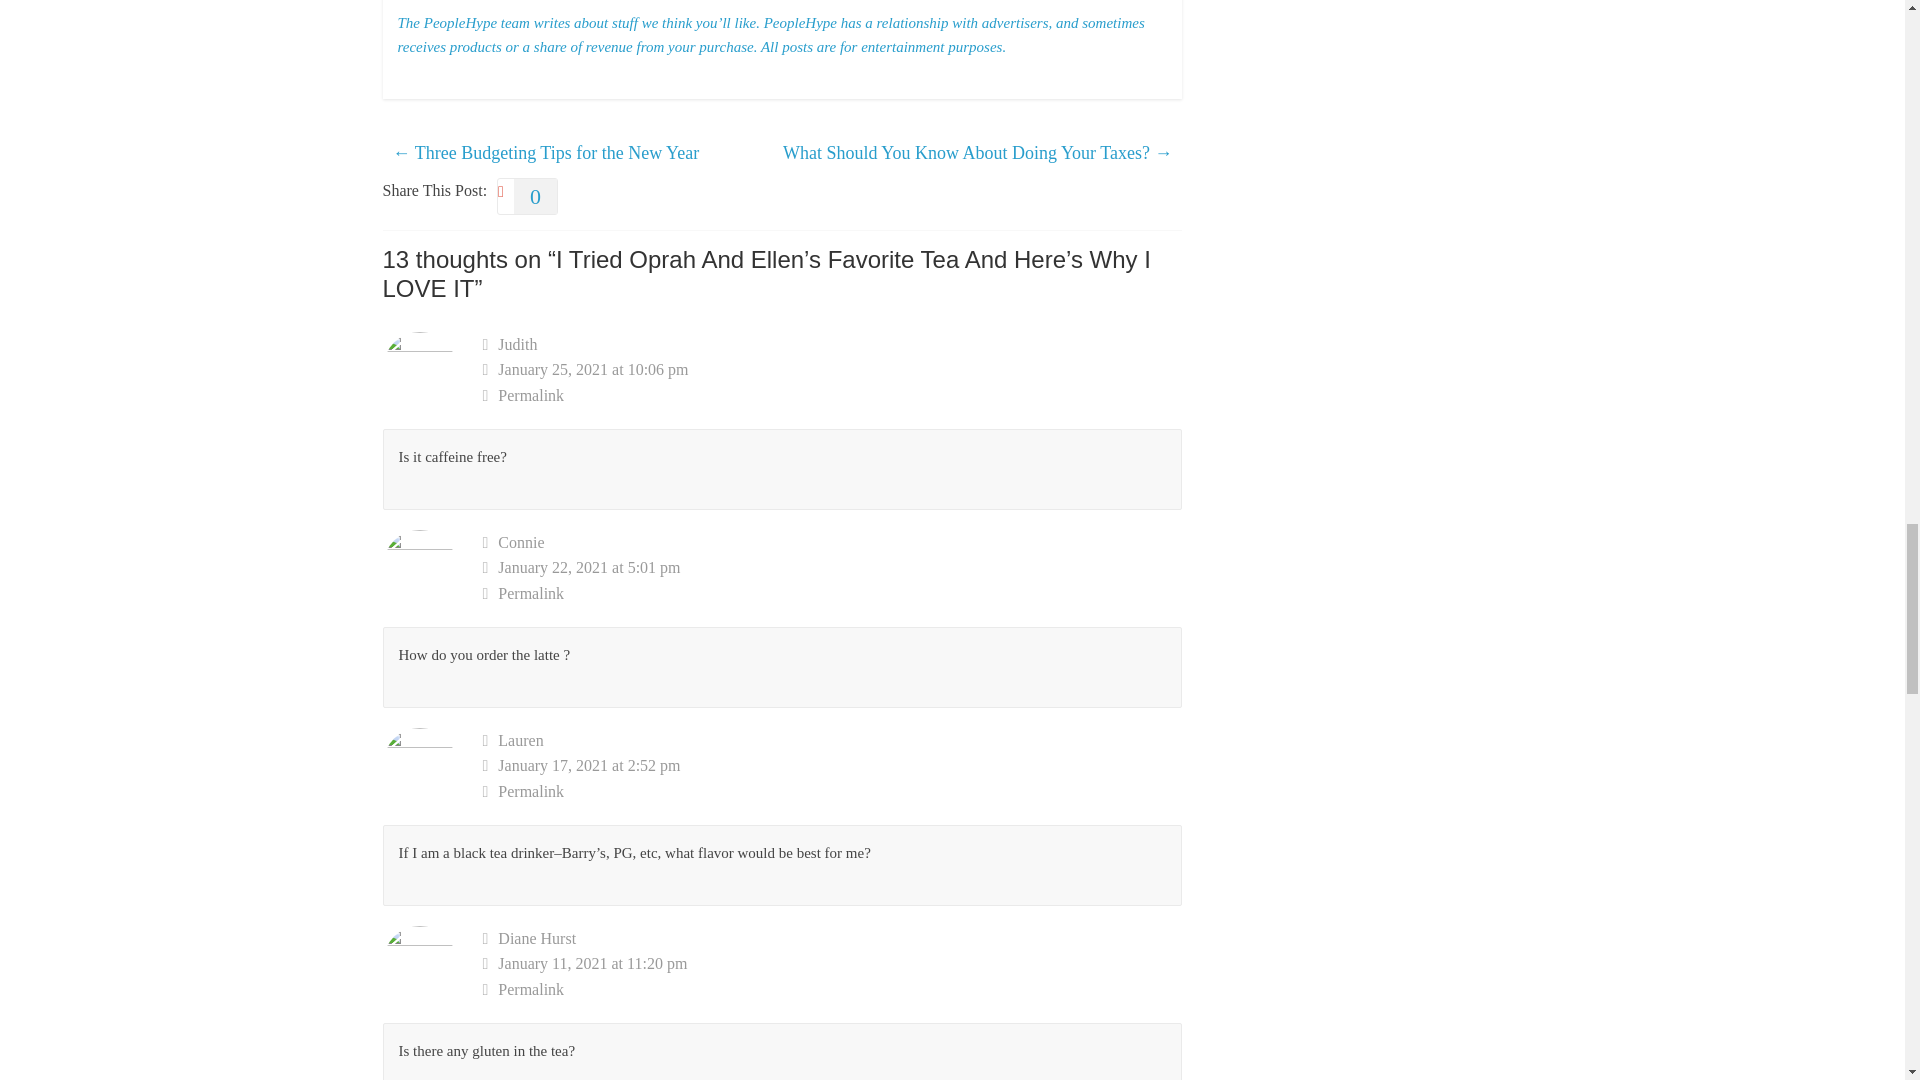 This screenshot has width=1920, height=1080. What do you see at coordinates (528, 196) in the screenshot?
I see `0` at bounding box center [528, 196].